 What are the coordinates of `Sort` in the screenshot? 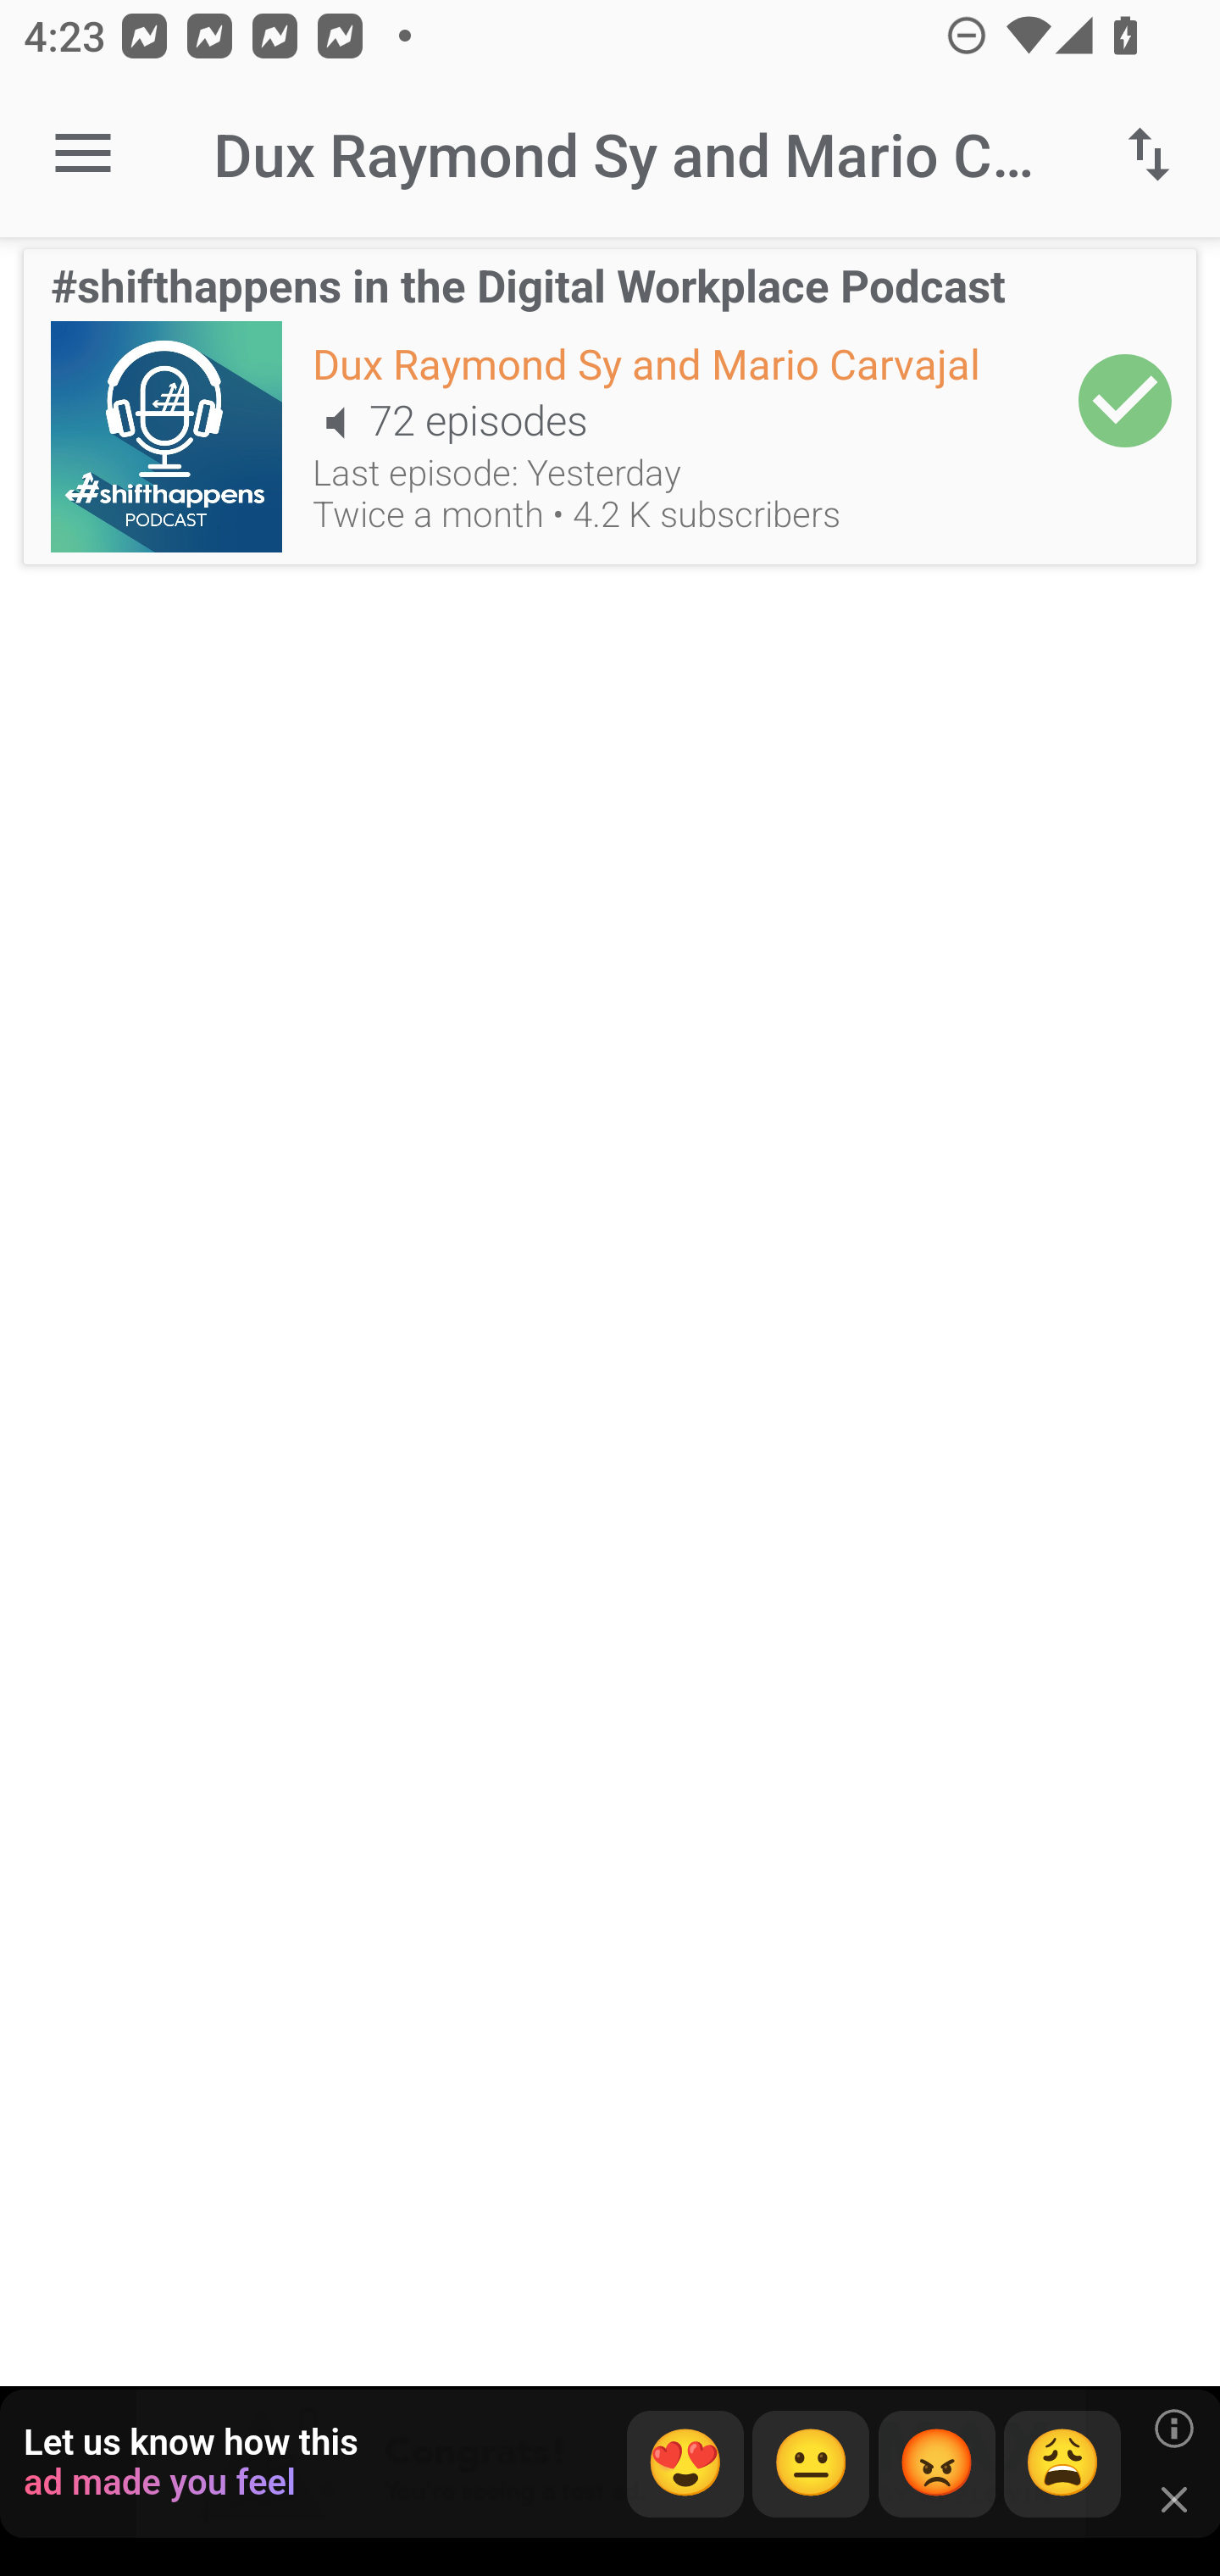 It's located at (1149, 154).